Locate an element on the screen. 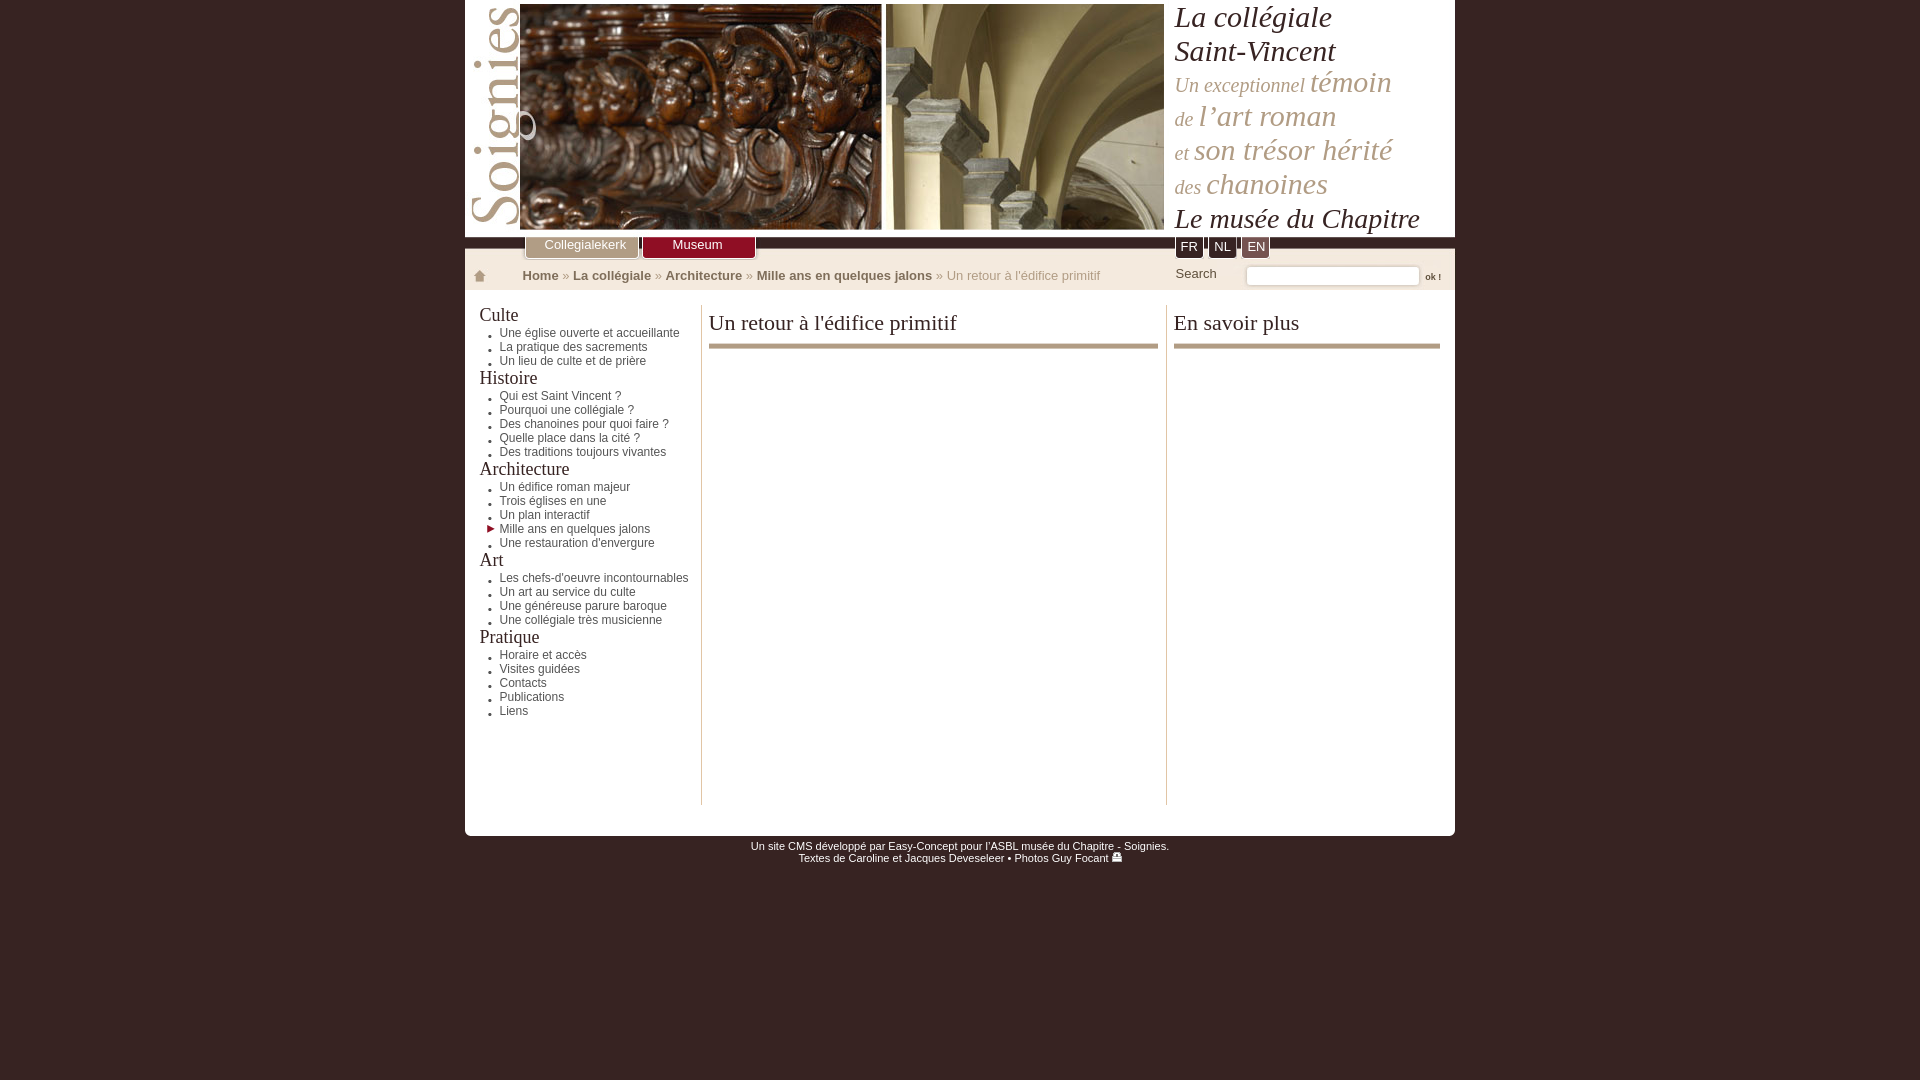 The image size is (1920, 1080). Des chanoines pour quoi faire ? is located at coordinates (566, 424).